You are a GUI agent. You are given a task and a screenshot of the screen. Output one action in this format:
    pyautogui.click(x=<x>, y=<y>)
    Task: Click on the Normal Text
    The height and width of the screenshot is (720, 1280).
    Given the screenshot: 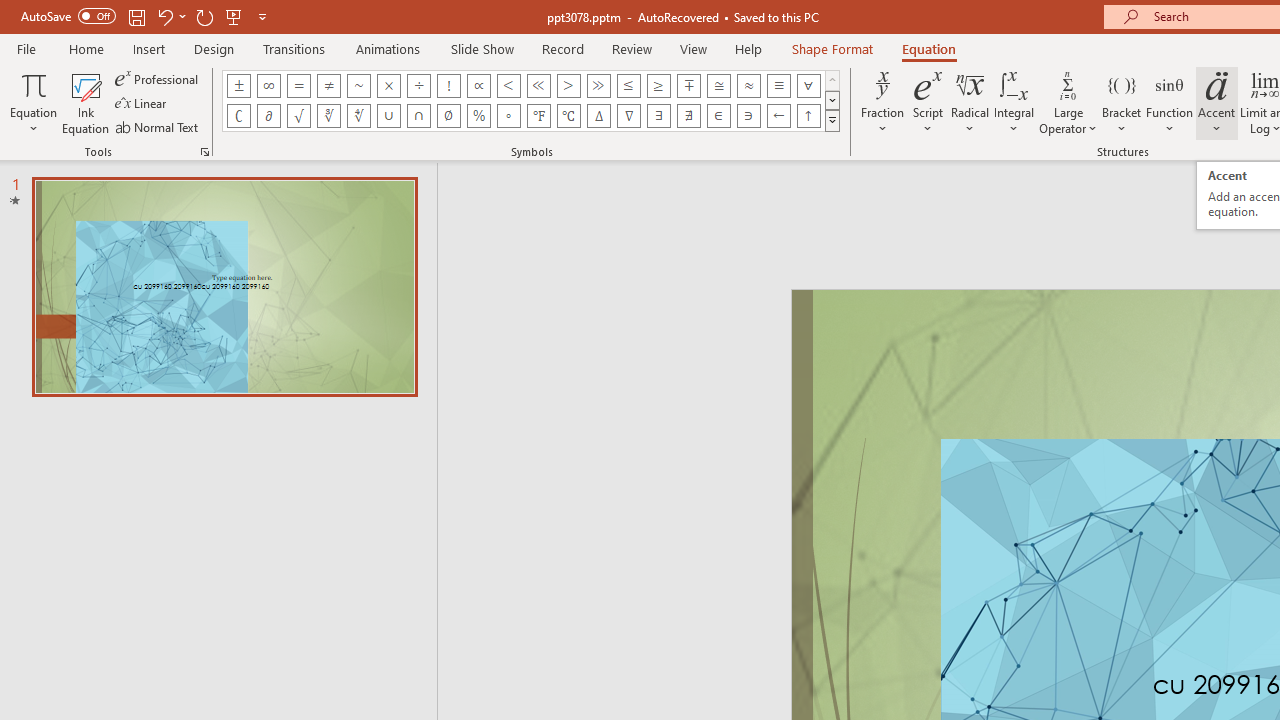 What is the action you would take?
    pyautogui.click(x=158, y=126)
    